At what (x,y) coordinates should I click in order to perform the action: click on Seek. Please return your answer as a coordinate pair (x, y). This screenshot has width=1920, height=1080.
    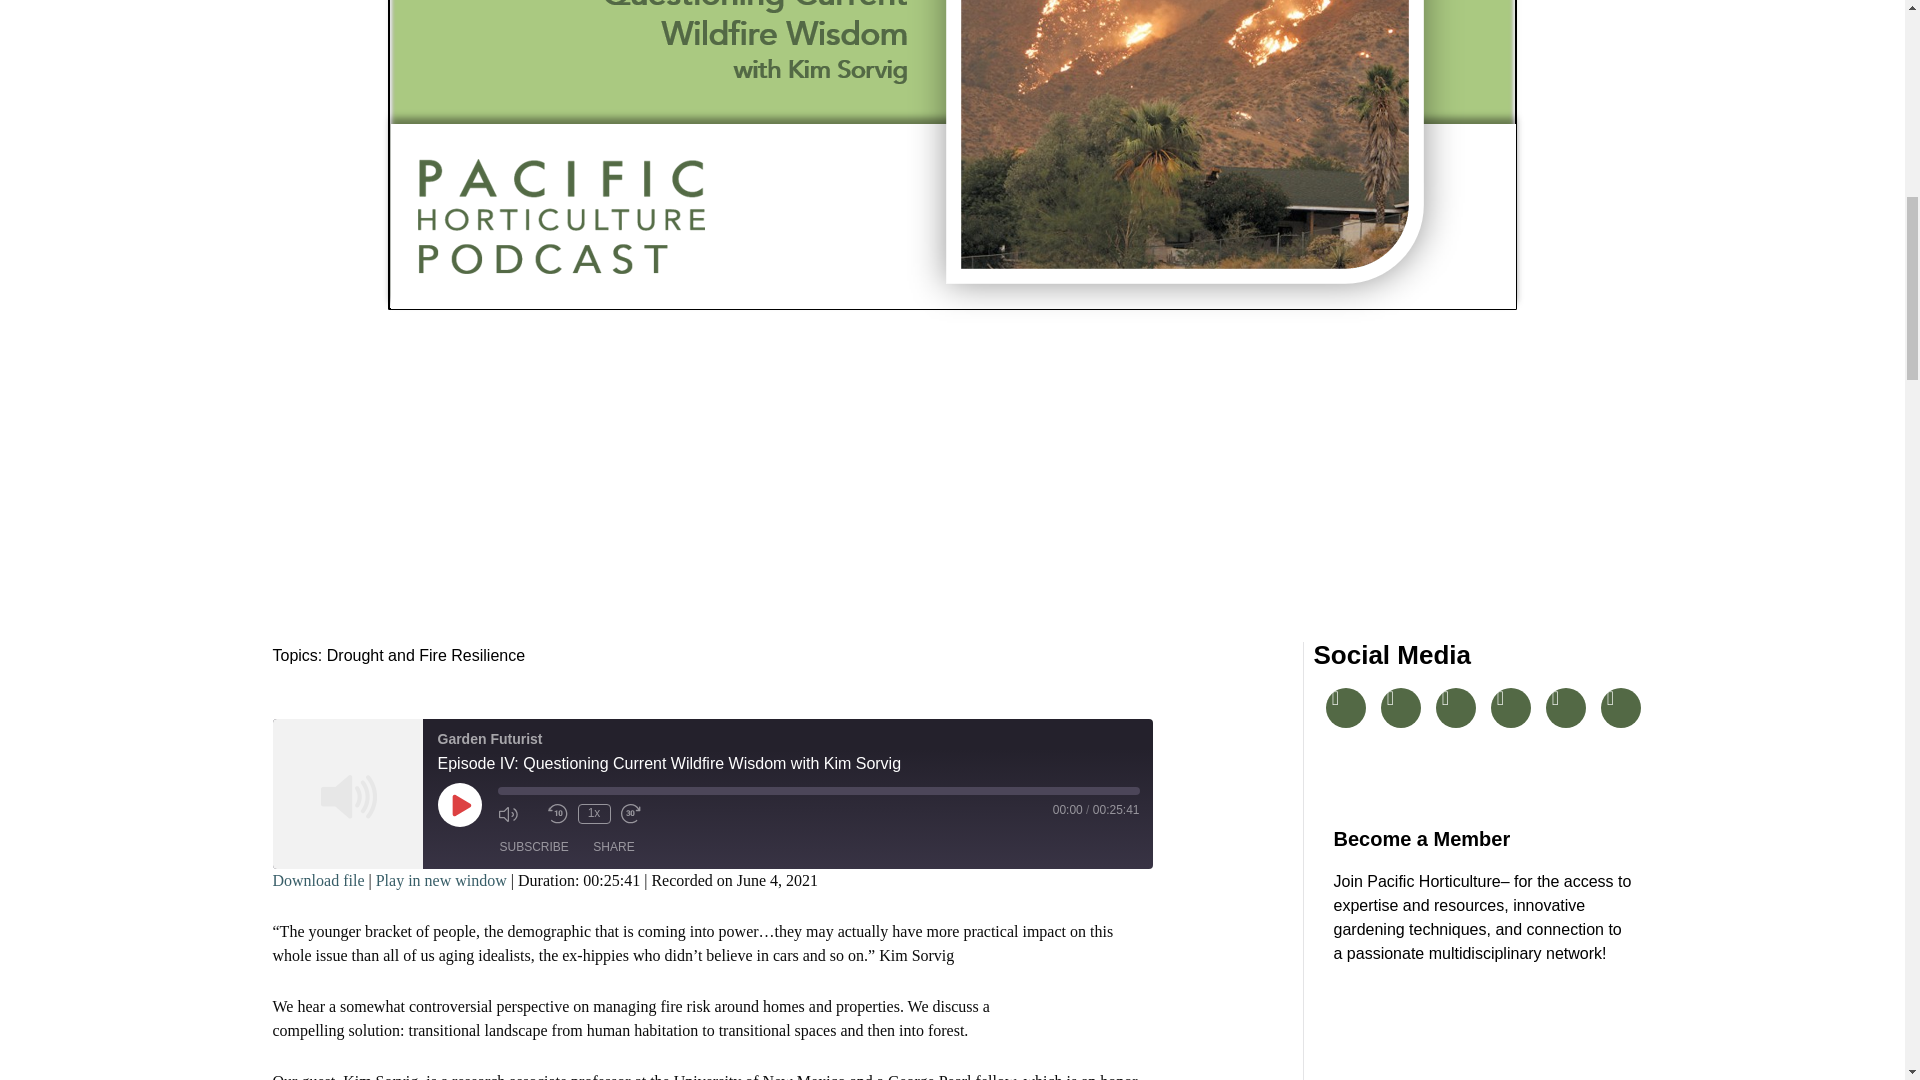
    Looking at the image, I should click on (818, 790).